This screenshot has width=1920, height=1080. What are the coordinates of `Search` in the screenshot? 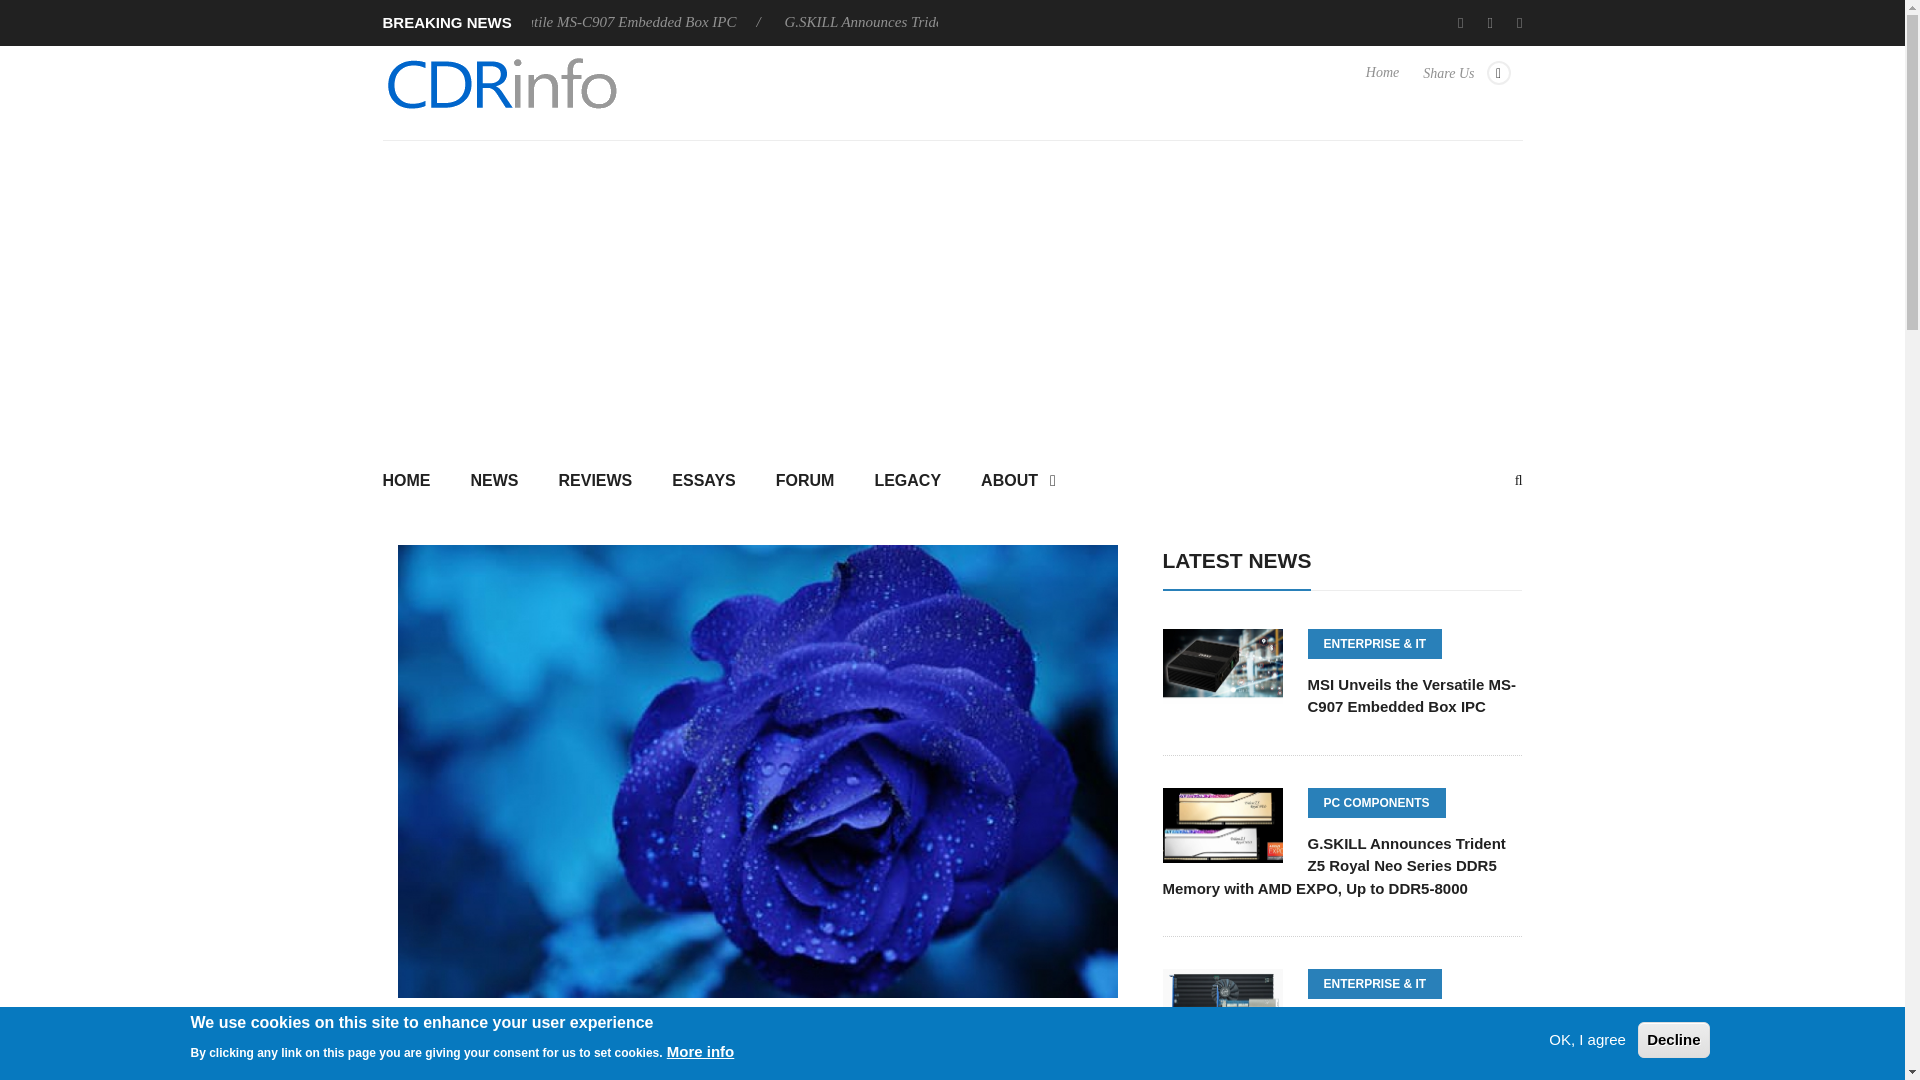 It's located at (952, 658).